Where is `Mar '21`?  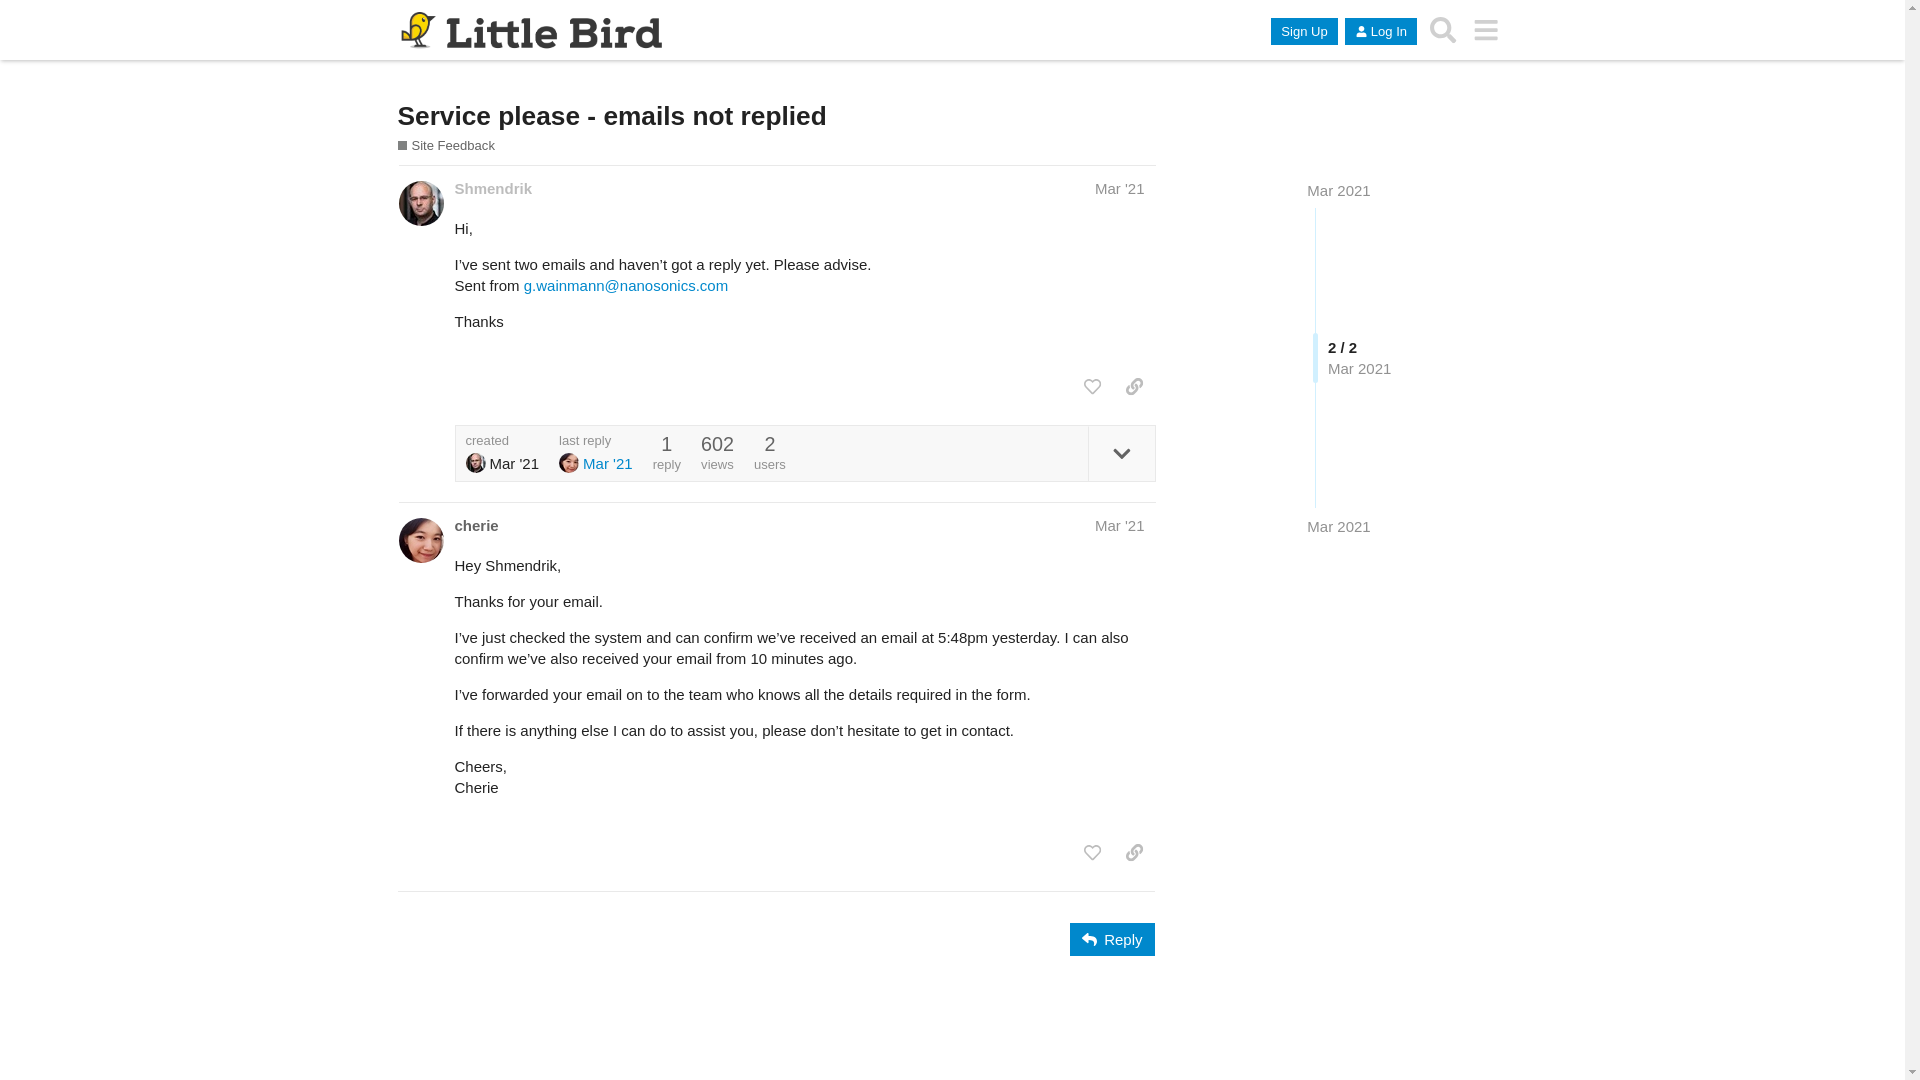 Mar '21 is located at coordinates (1120, 188).